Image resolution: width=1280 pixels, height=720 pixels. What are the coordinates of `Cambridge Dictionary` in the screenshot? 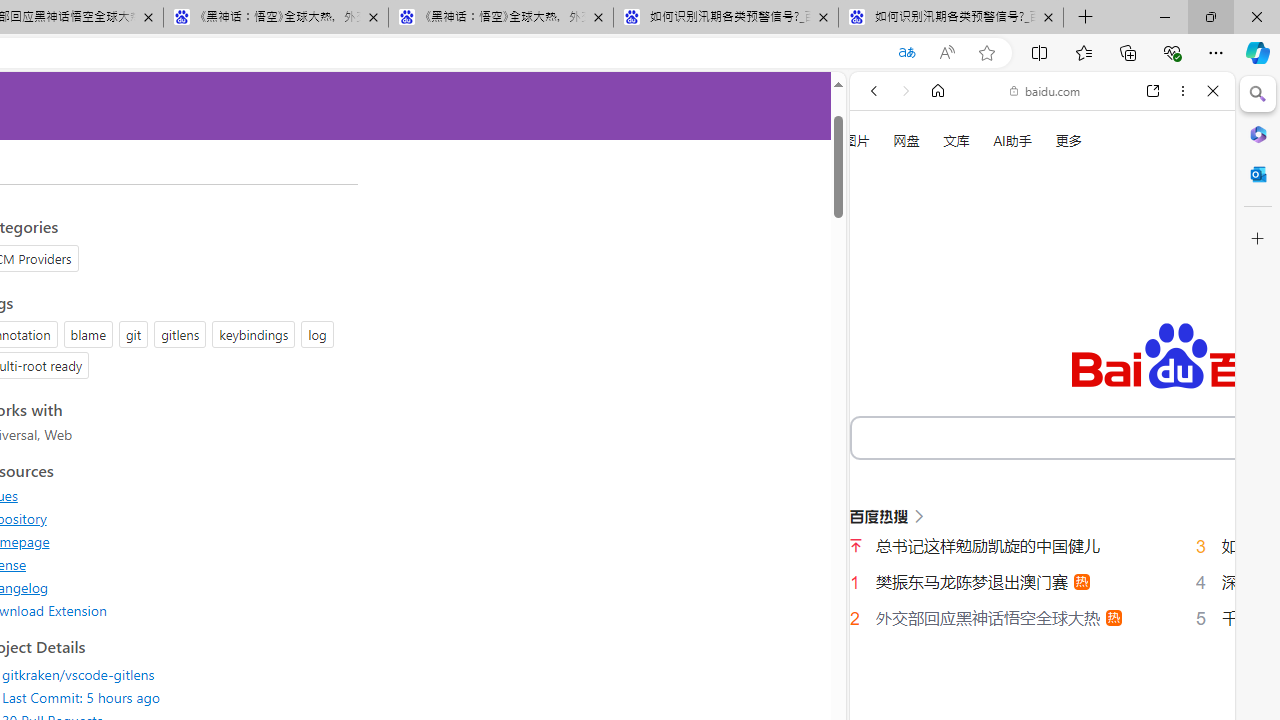 It's located at (1034, 698).